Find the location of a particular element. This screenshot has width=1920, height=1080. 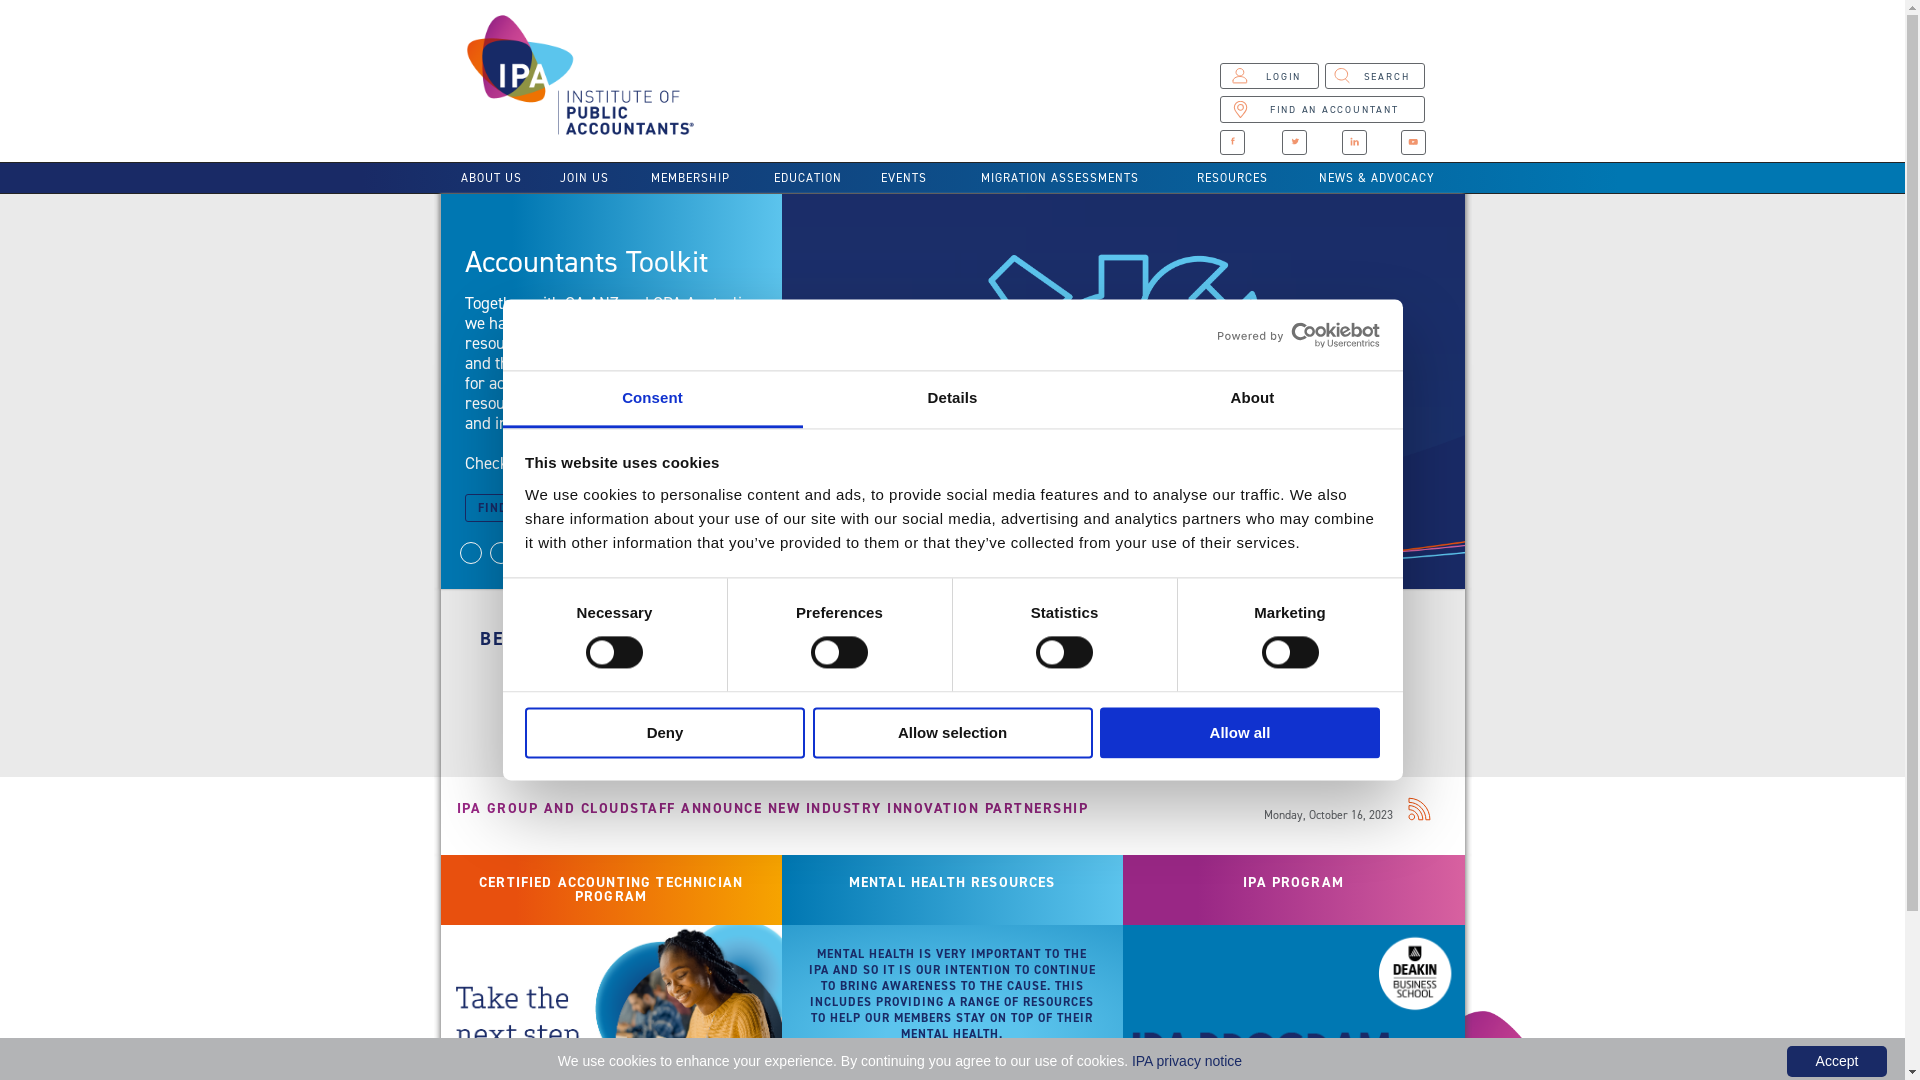

IPA privacy notice is located at coordinates (1187, 1061).